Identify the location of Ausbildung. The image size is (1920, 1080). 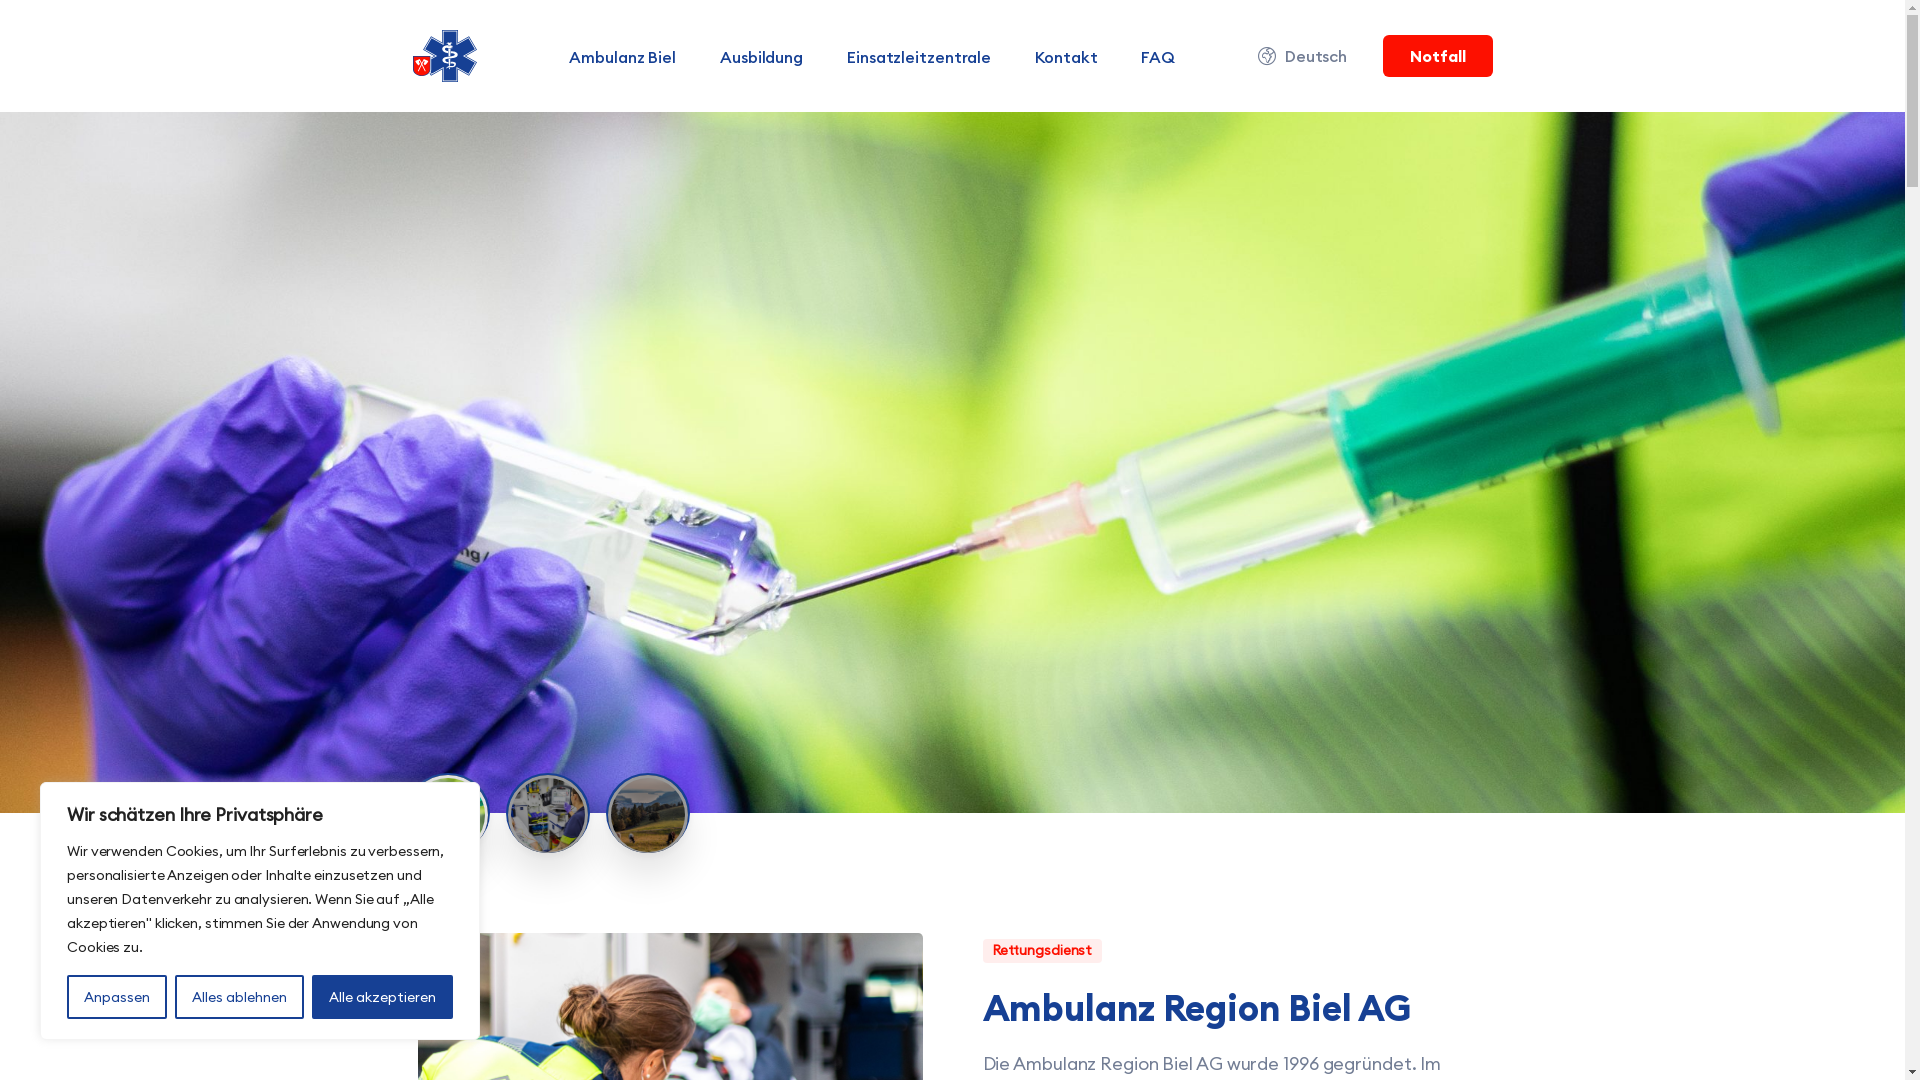
(762, 56).